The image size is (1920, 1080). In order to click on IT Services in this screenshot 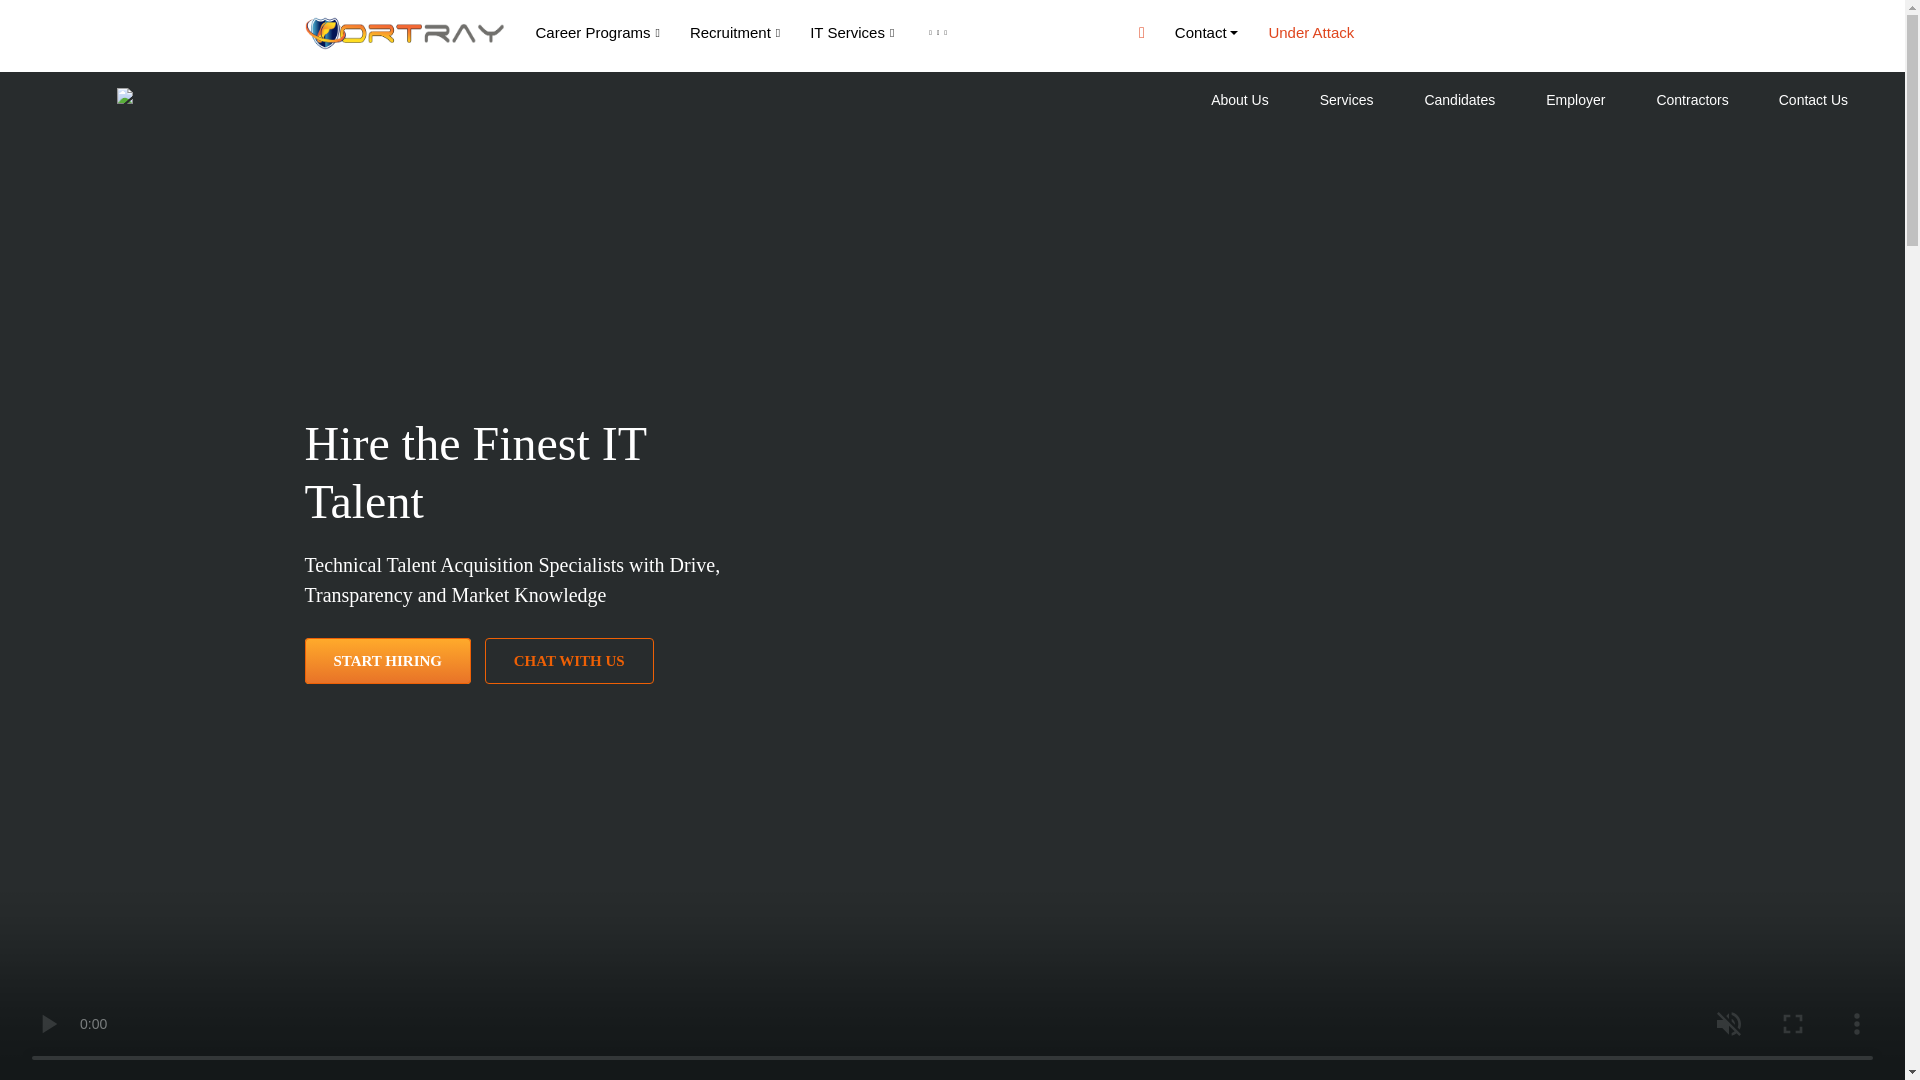, I will do `click(851, 33)`.